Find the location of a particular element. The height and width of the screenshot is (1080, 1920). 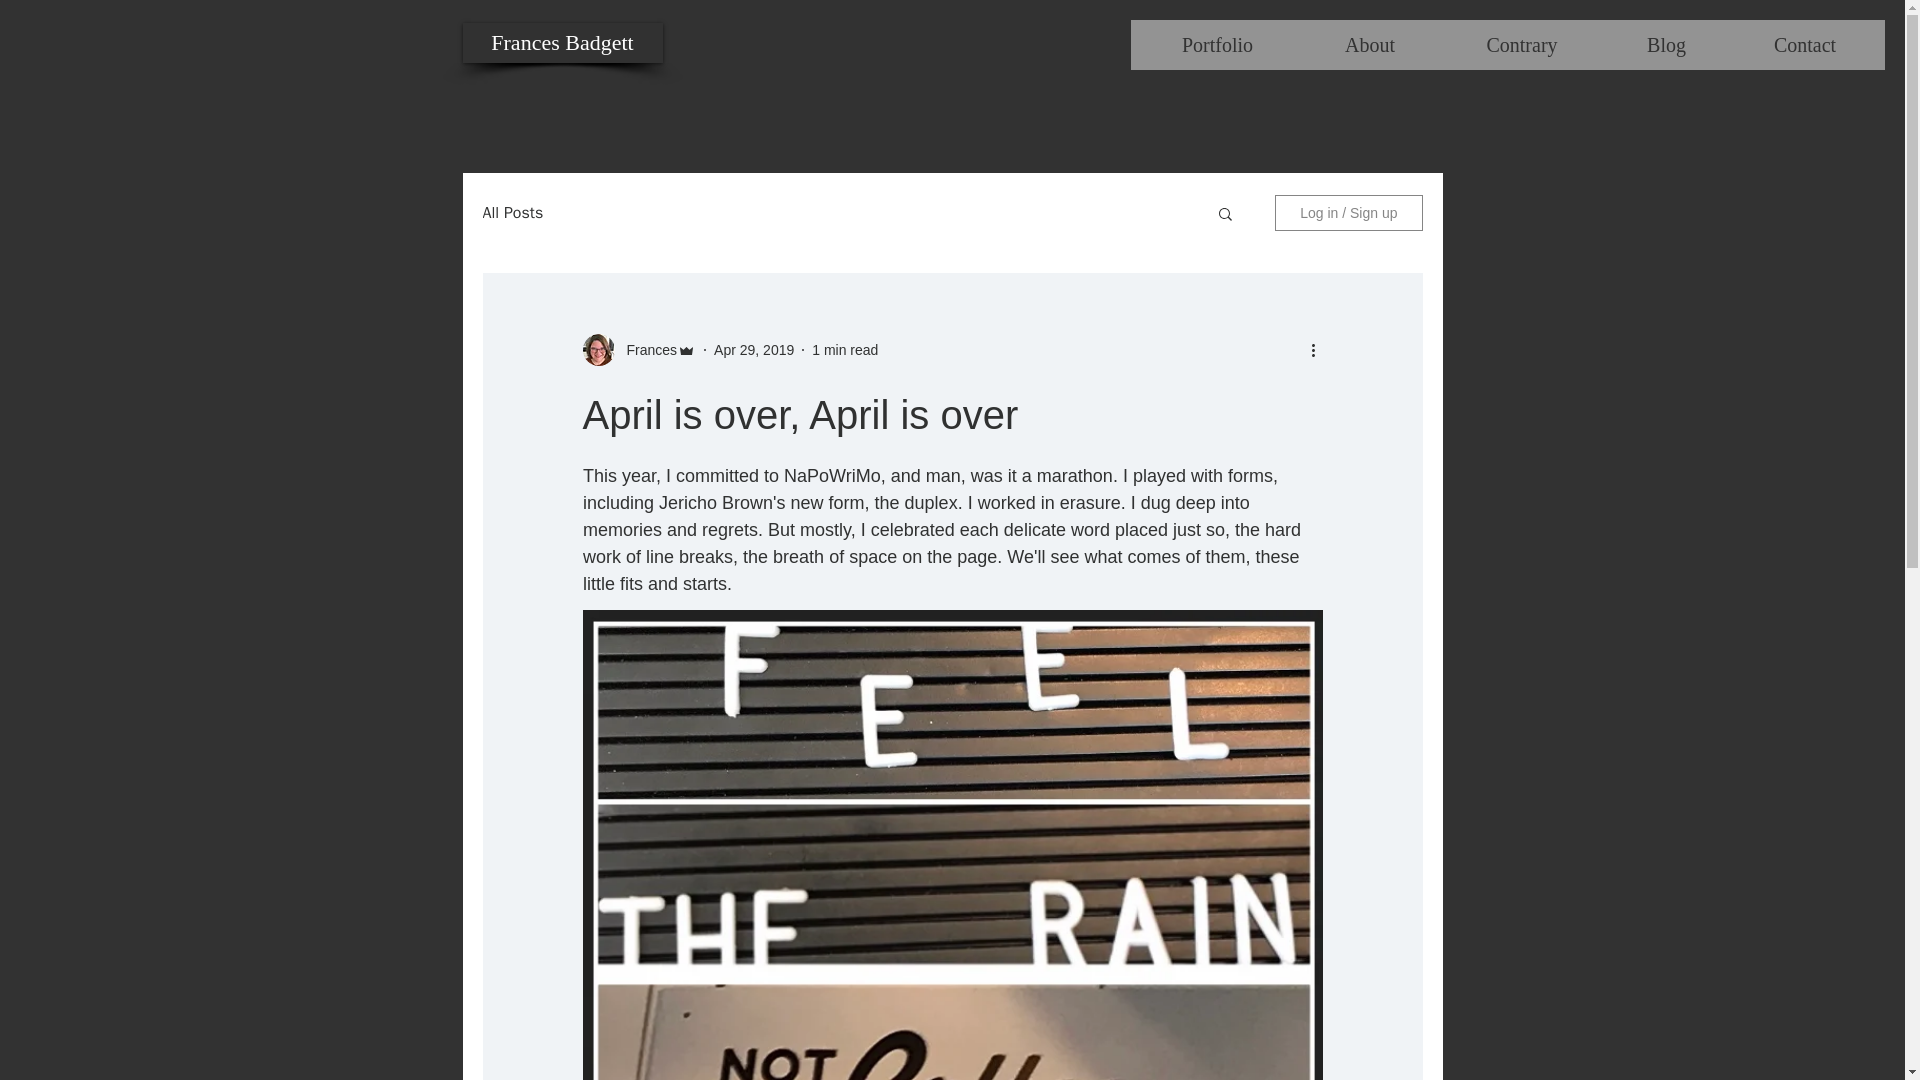

Blog is located at coordinates (1666, 45).